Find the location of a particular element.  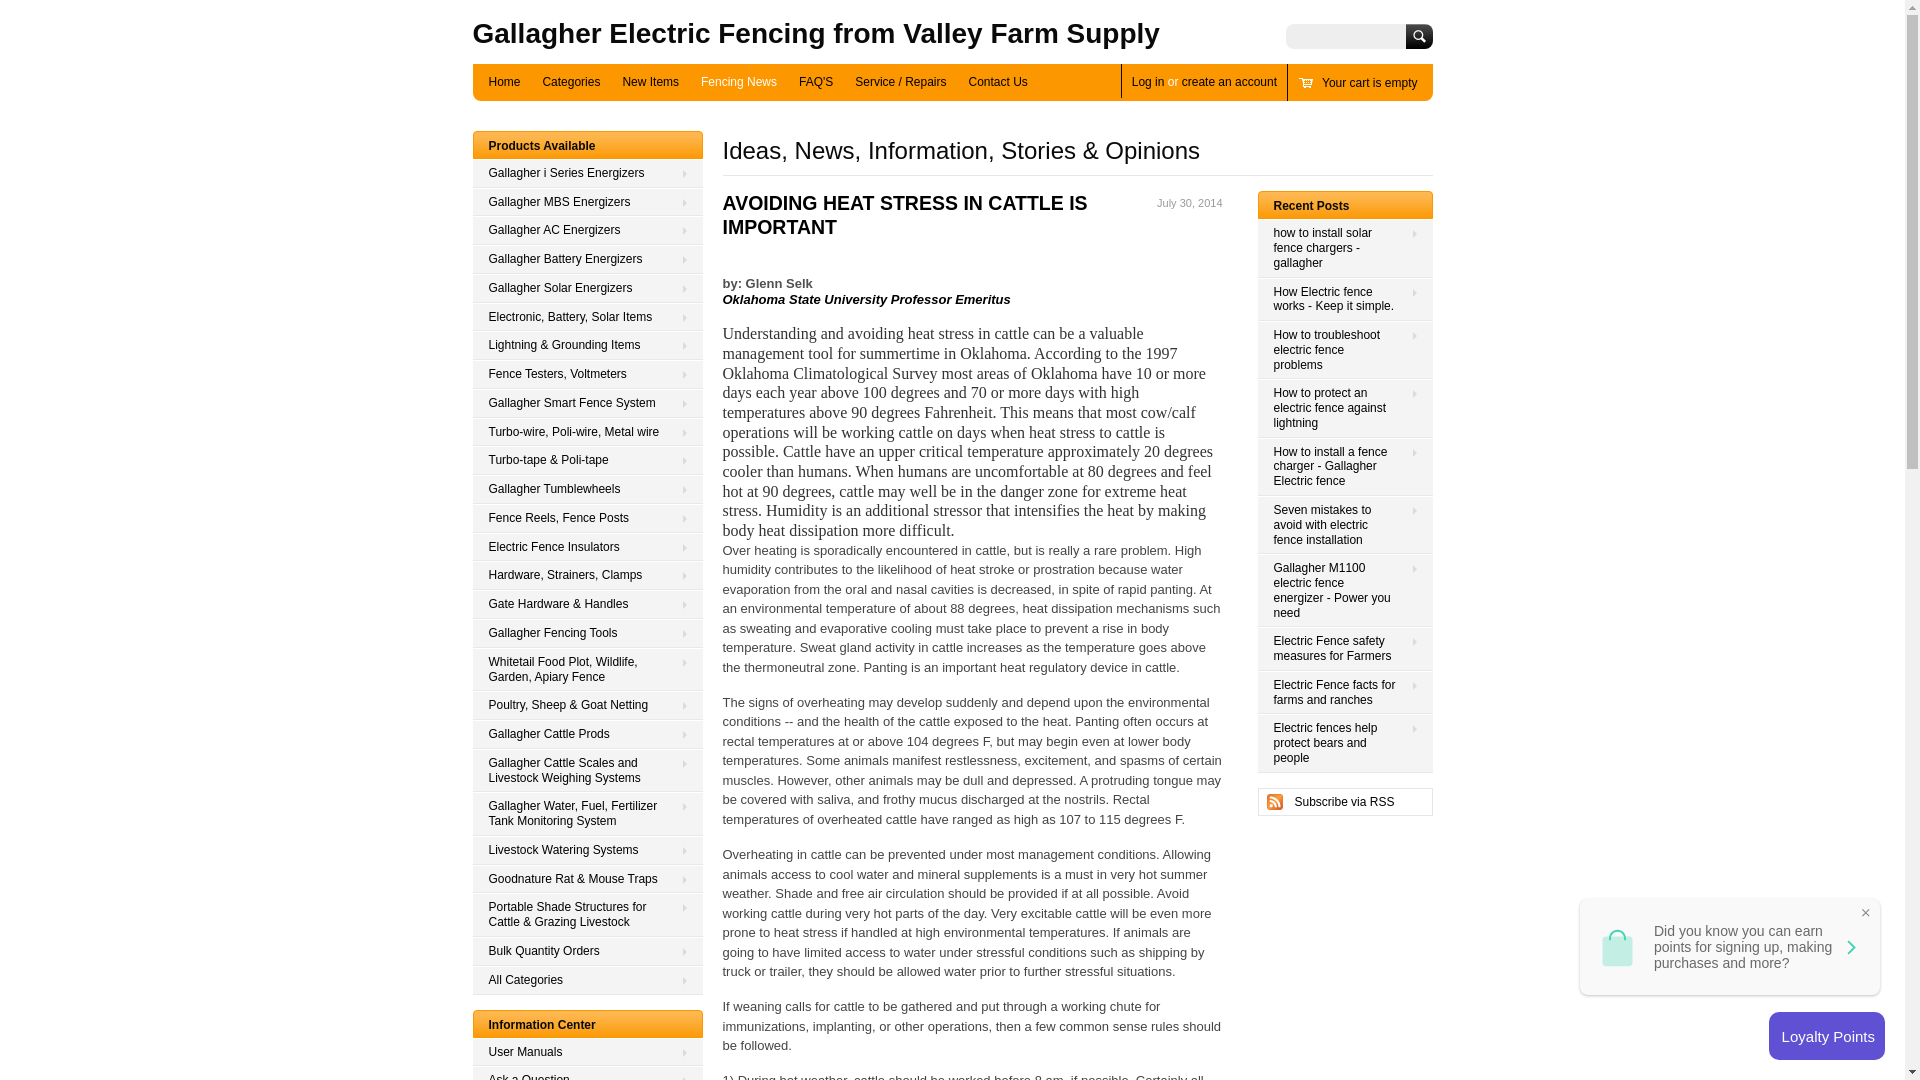

Search is located at coordinates (1418, 36).